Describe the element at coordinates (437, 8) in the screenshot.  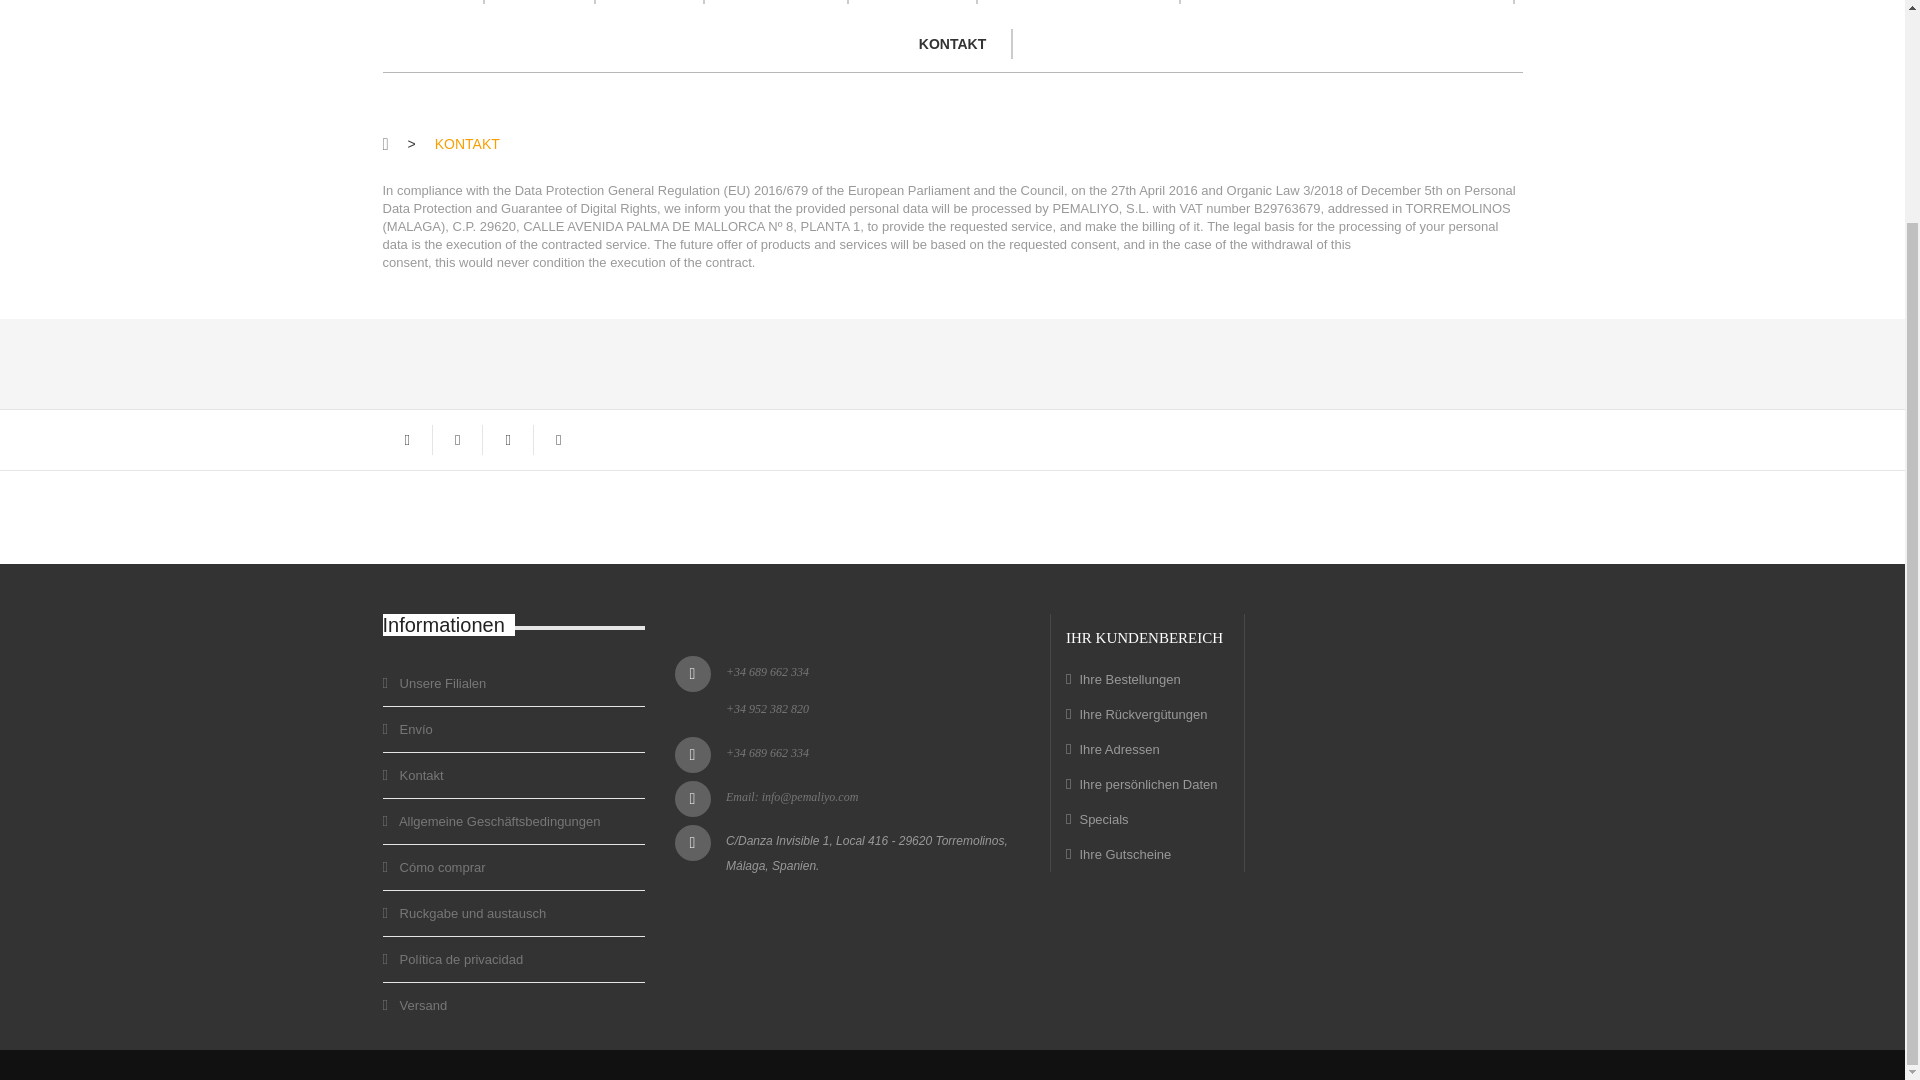
I see `HOME` at that location.